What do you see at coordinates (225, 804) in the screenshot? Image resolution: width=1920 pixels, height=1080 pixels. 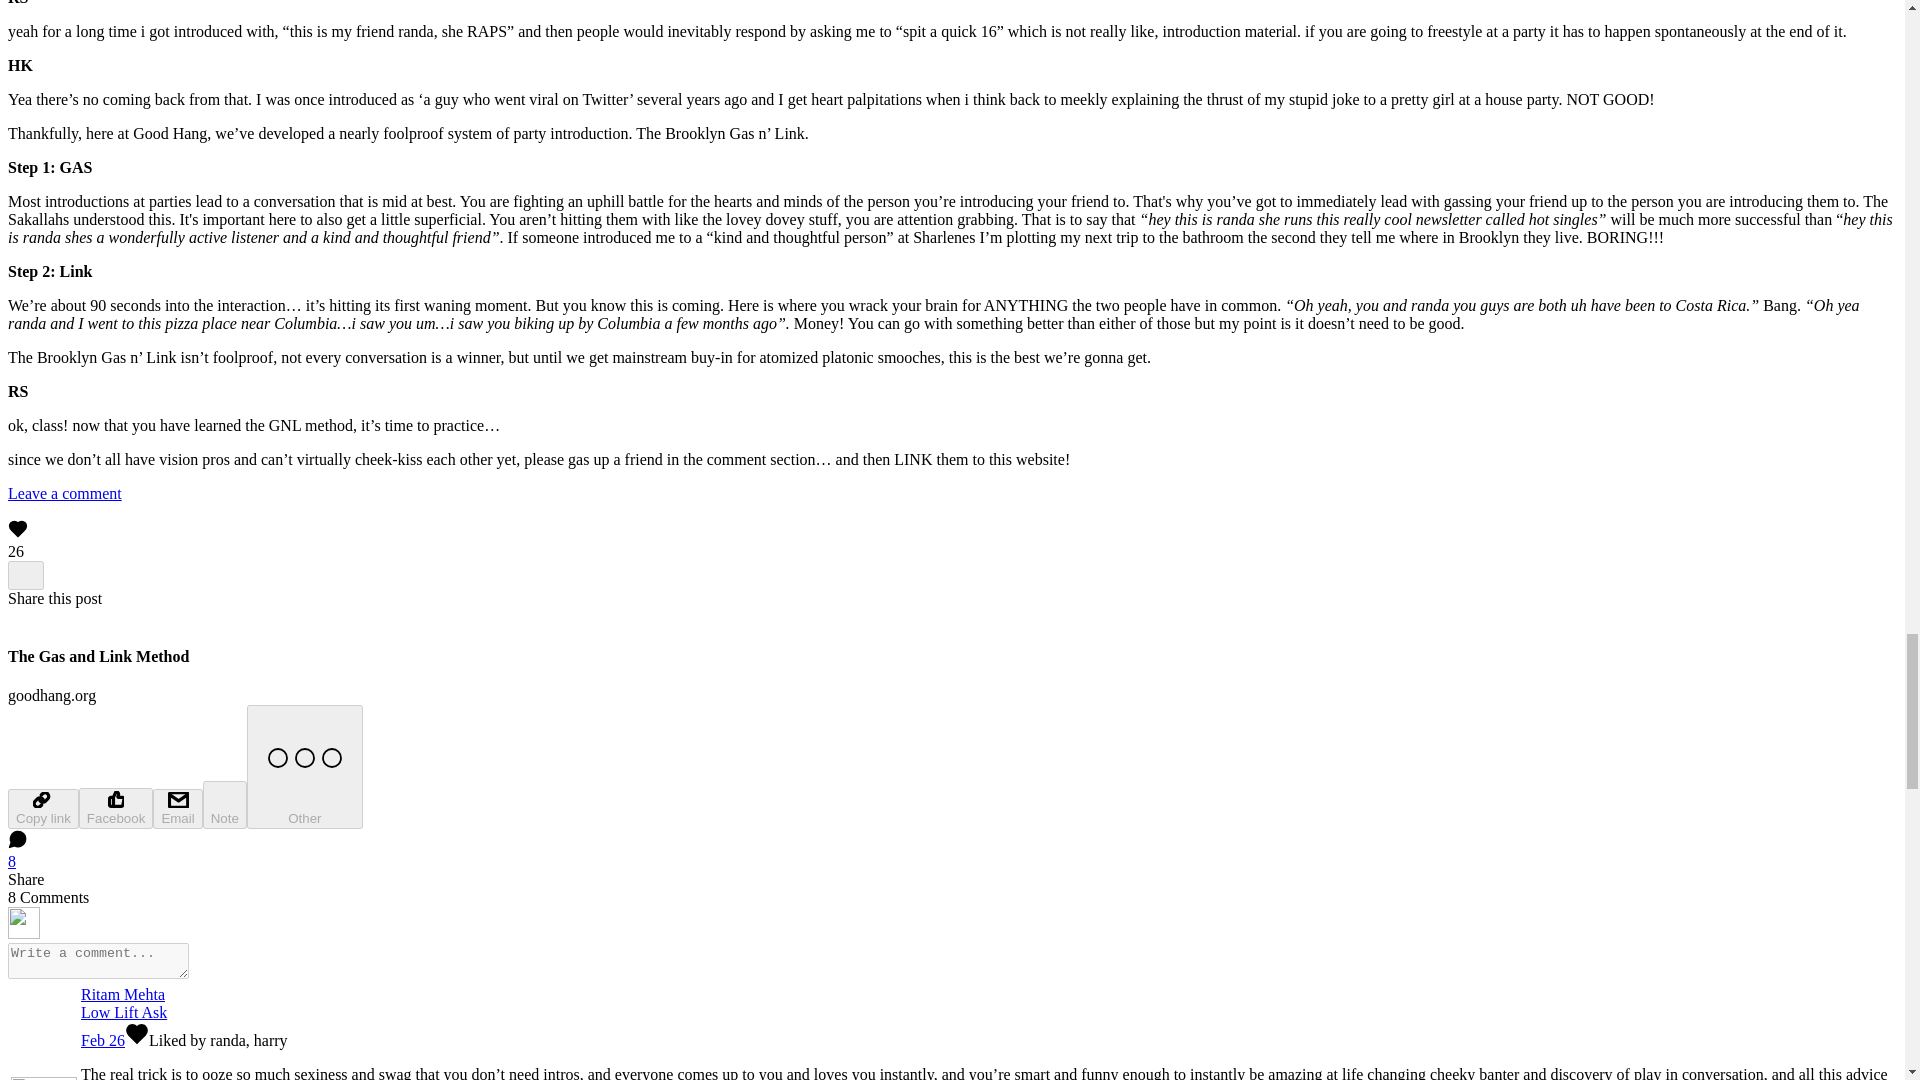 I see `Note` at bounding box center [225, 804].